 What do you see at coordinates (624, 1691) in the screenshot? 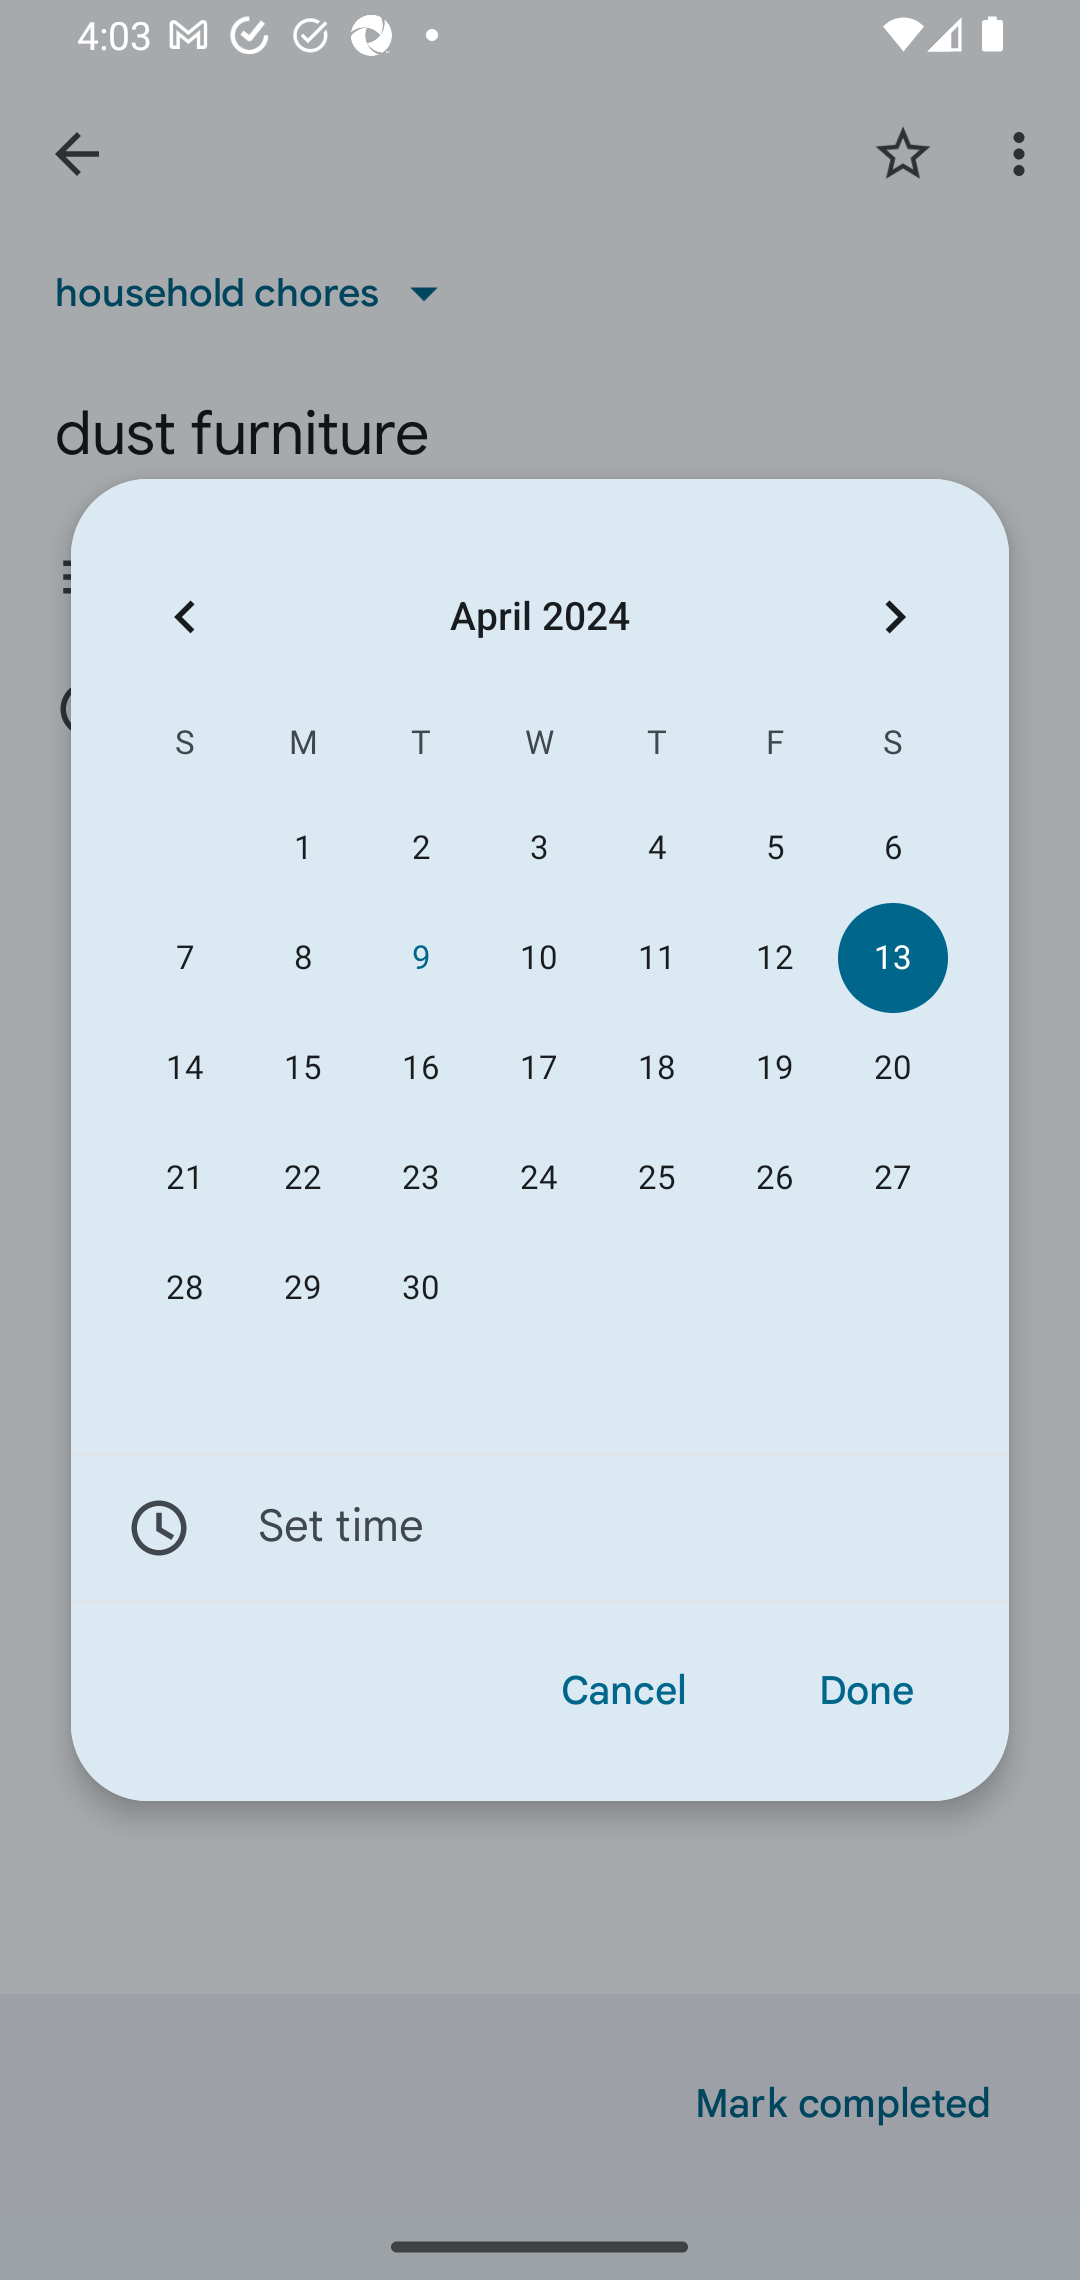
I see `Cancel` at bounding box center [624, 1691].